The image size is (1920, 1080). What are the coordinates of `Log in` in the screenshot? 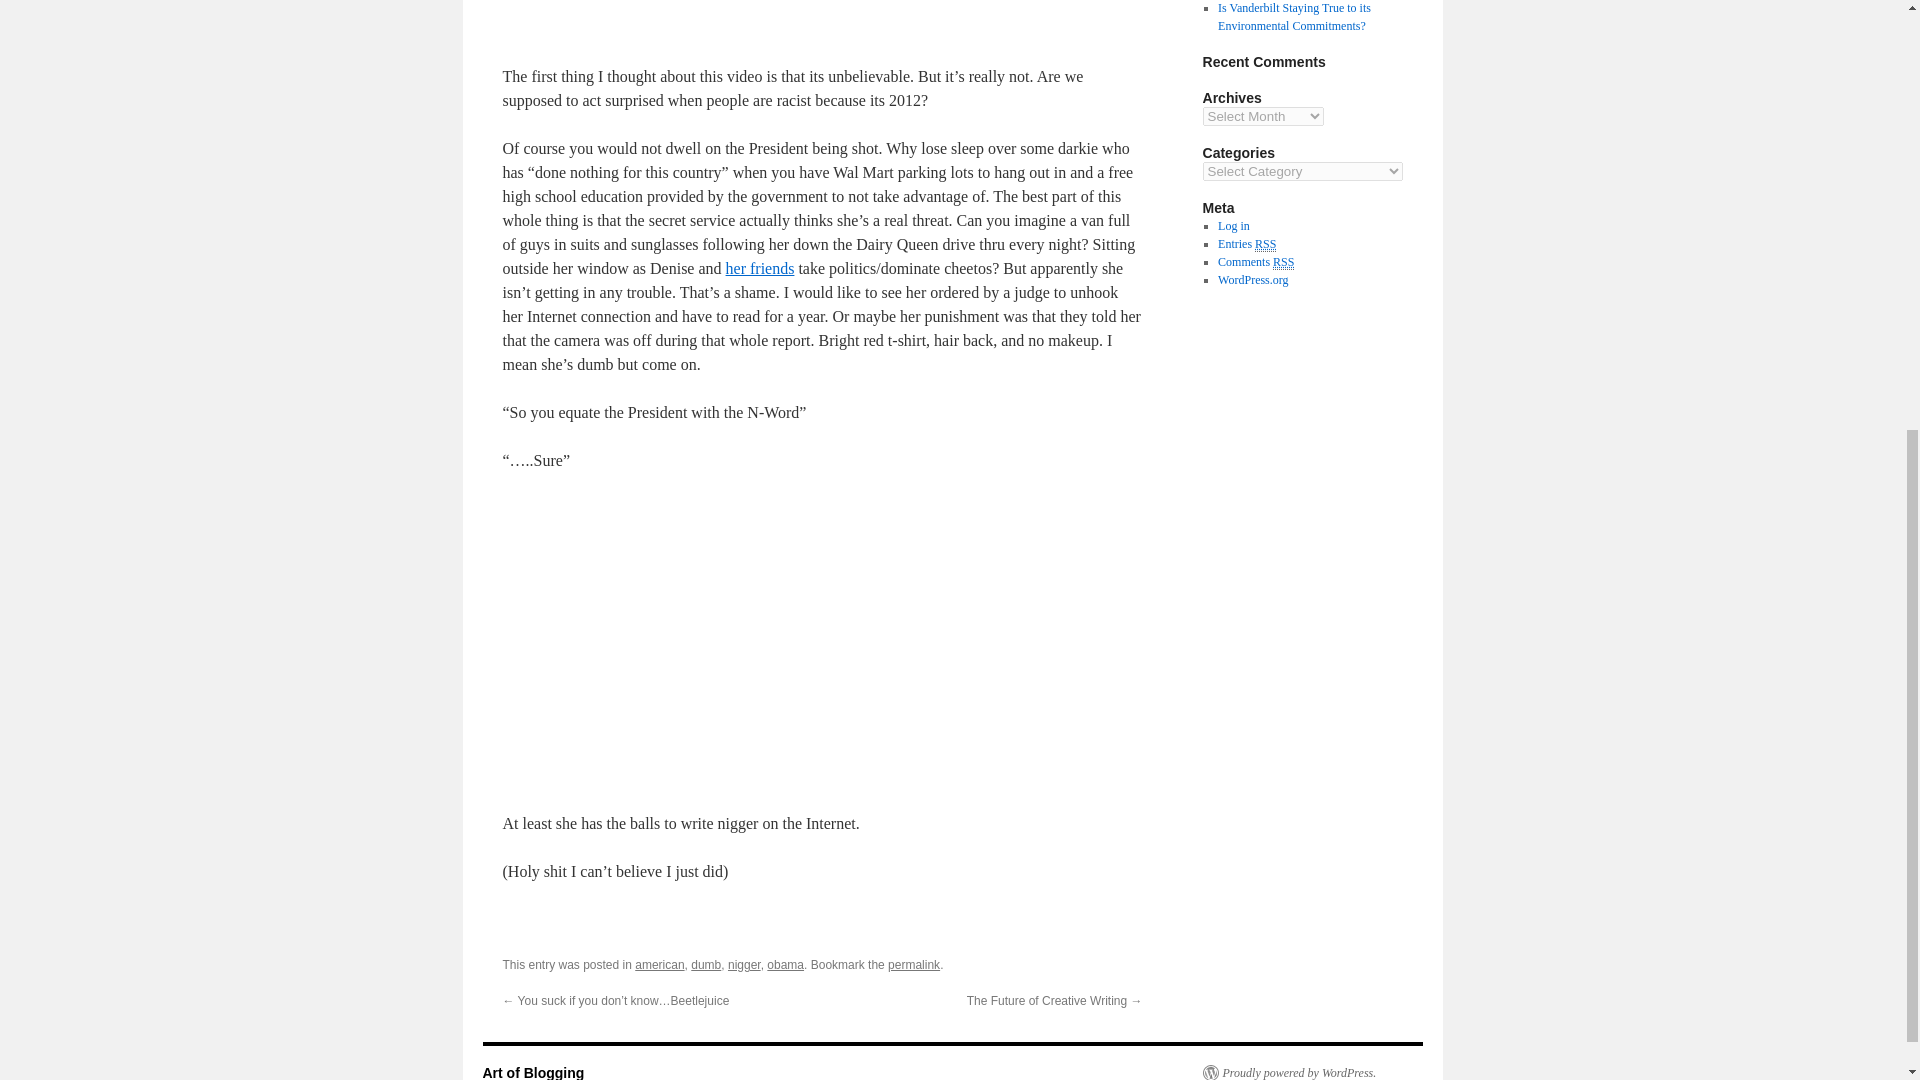 It's located at (1233, 226).